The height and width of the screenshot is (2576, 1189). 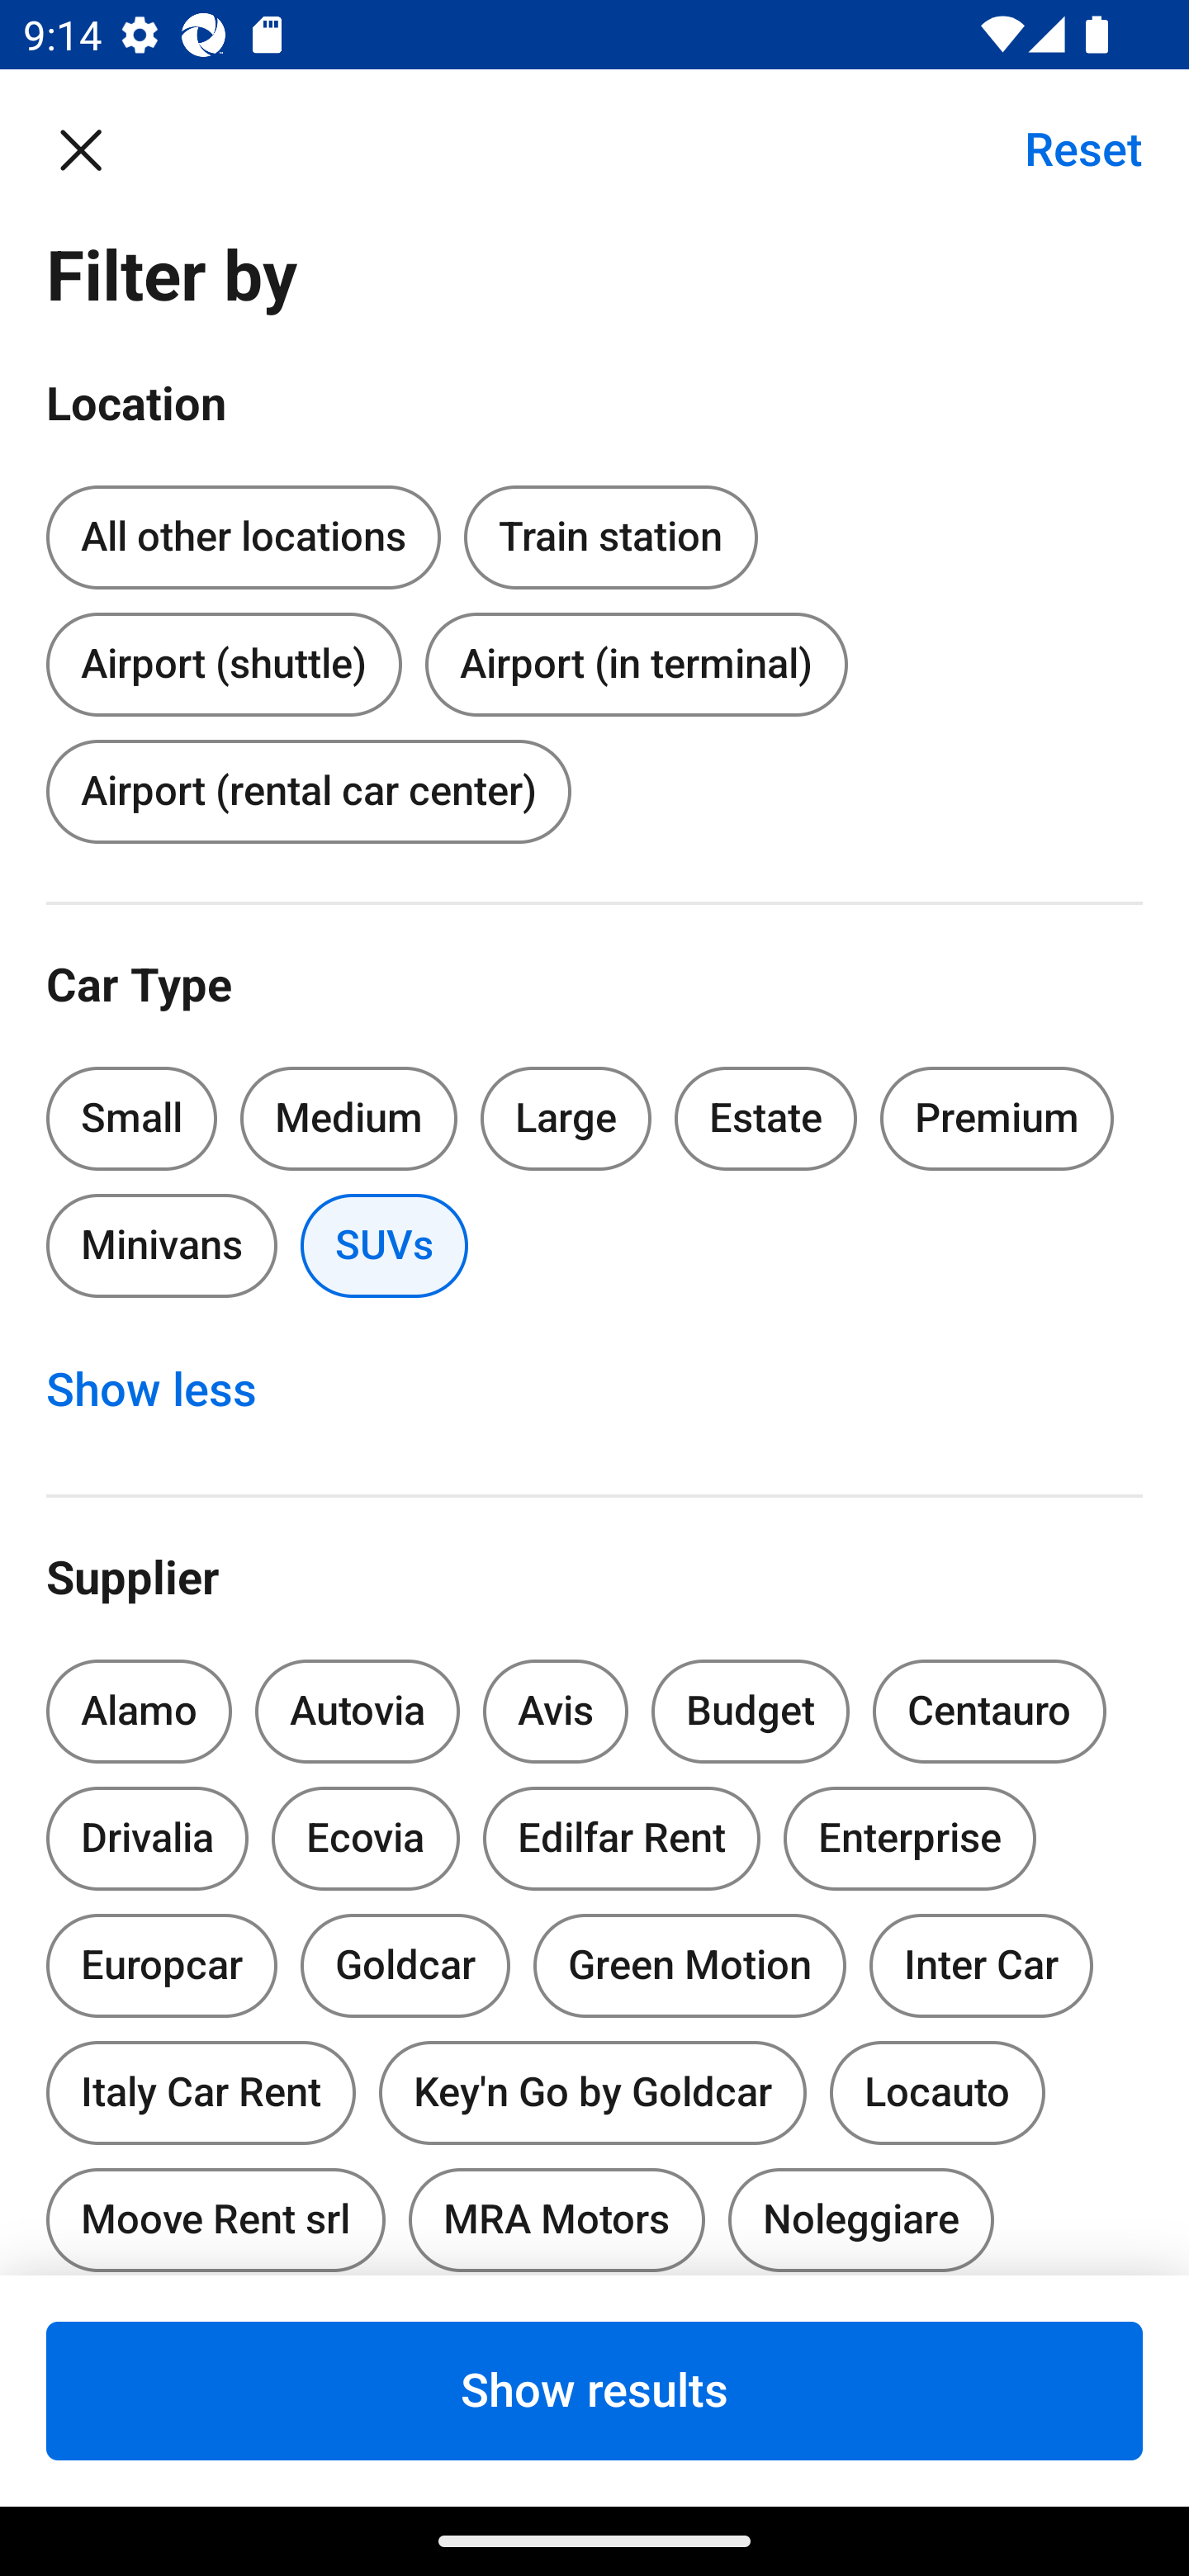 I want to click on Airport (in terminal), so click(x=636, y=664).